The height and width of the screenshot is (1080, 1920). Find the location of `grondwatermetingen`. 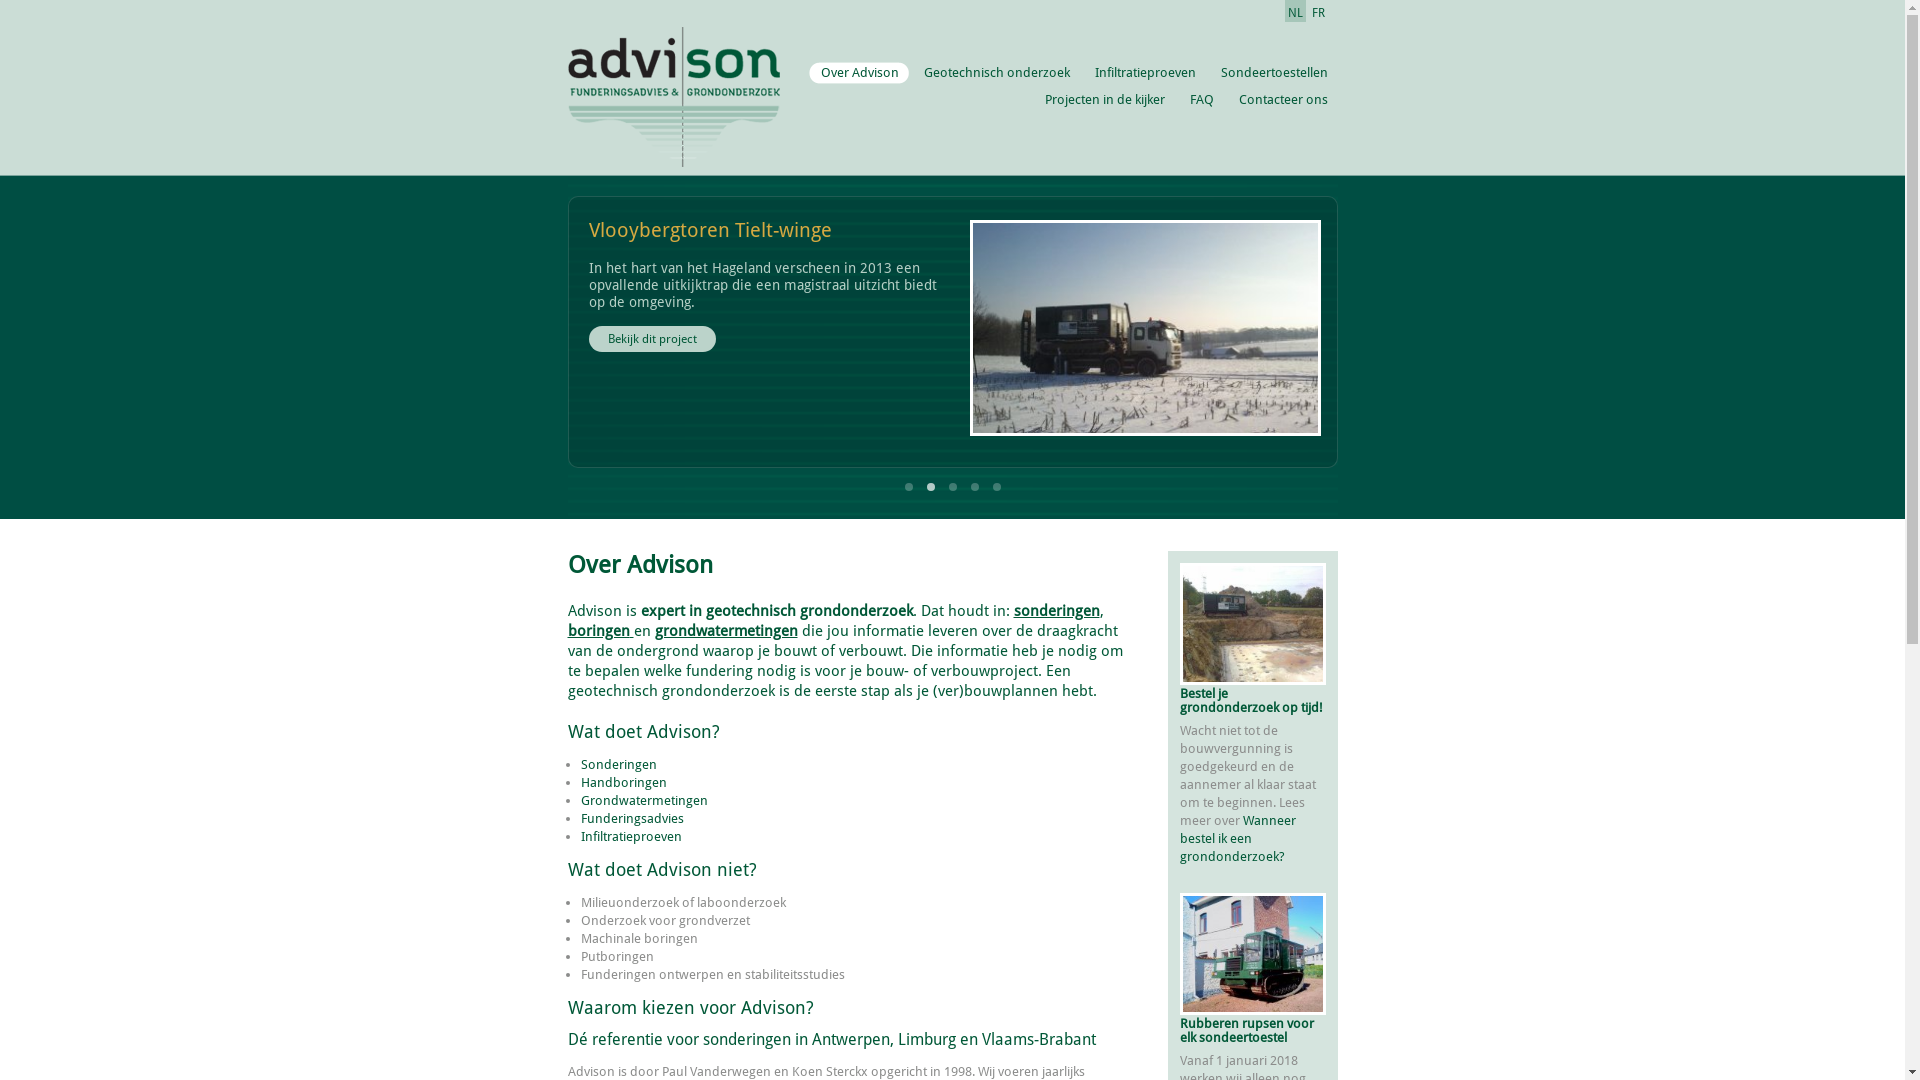

grondwatermetingen is located at coordinates (726, 631).